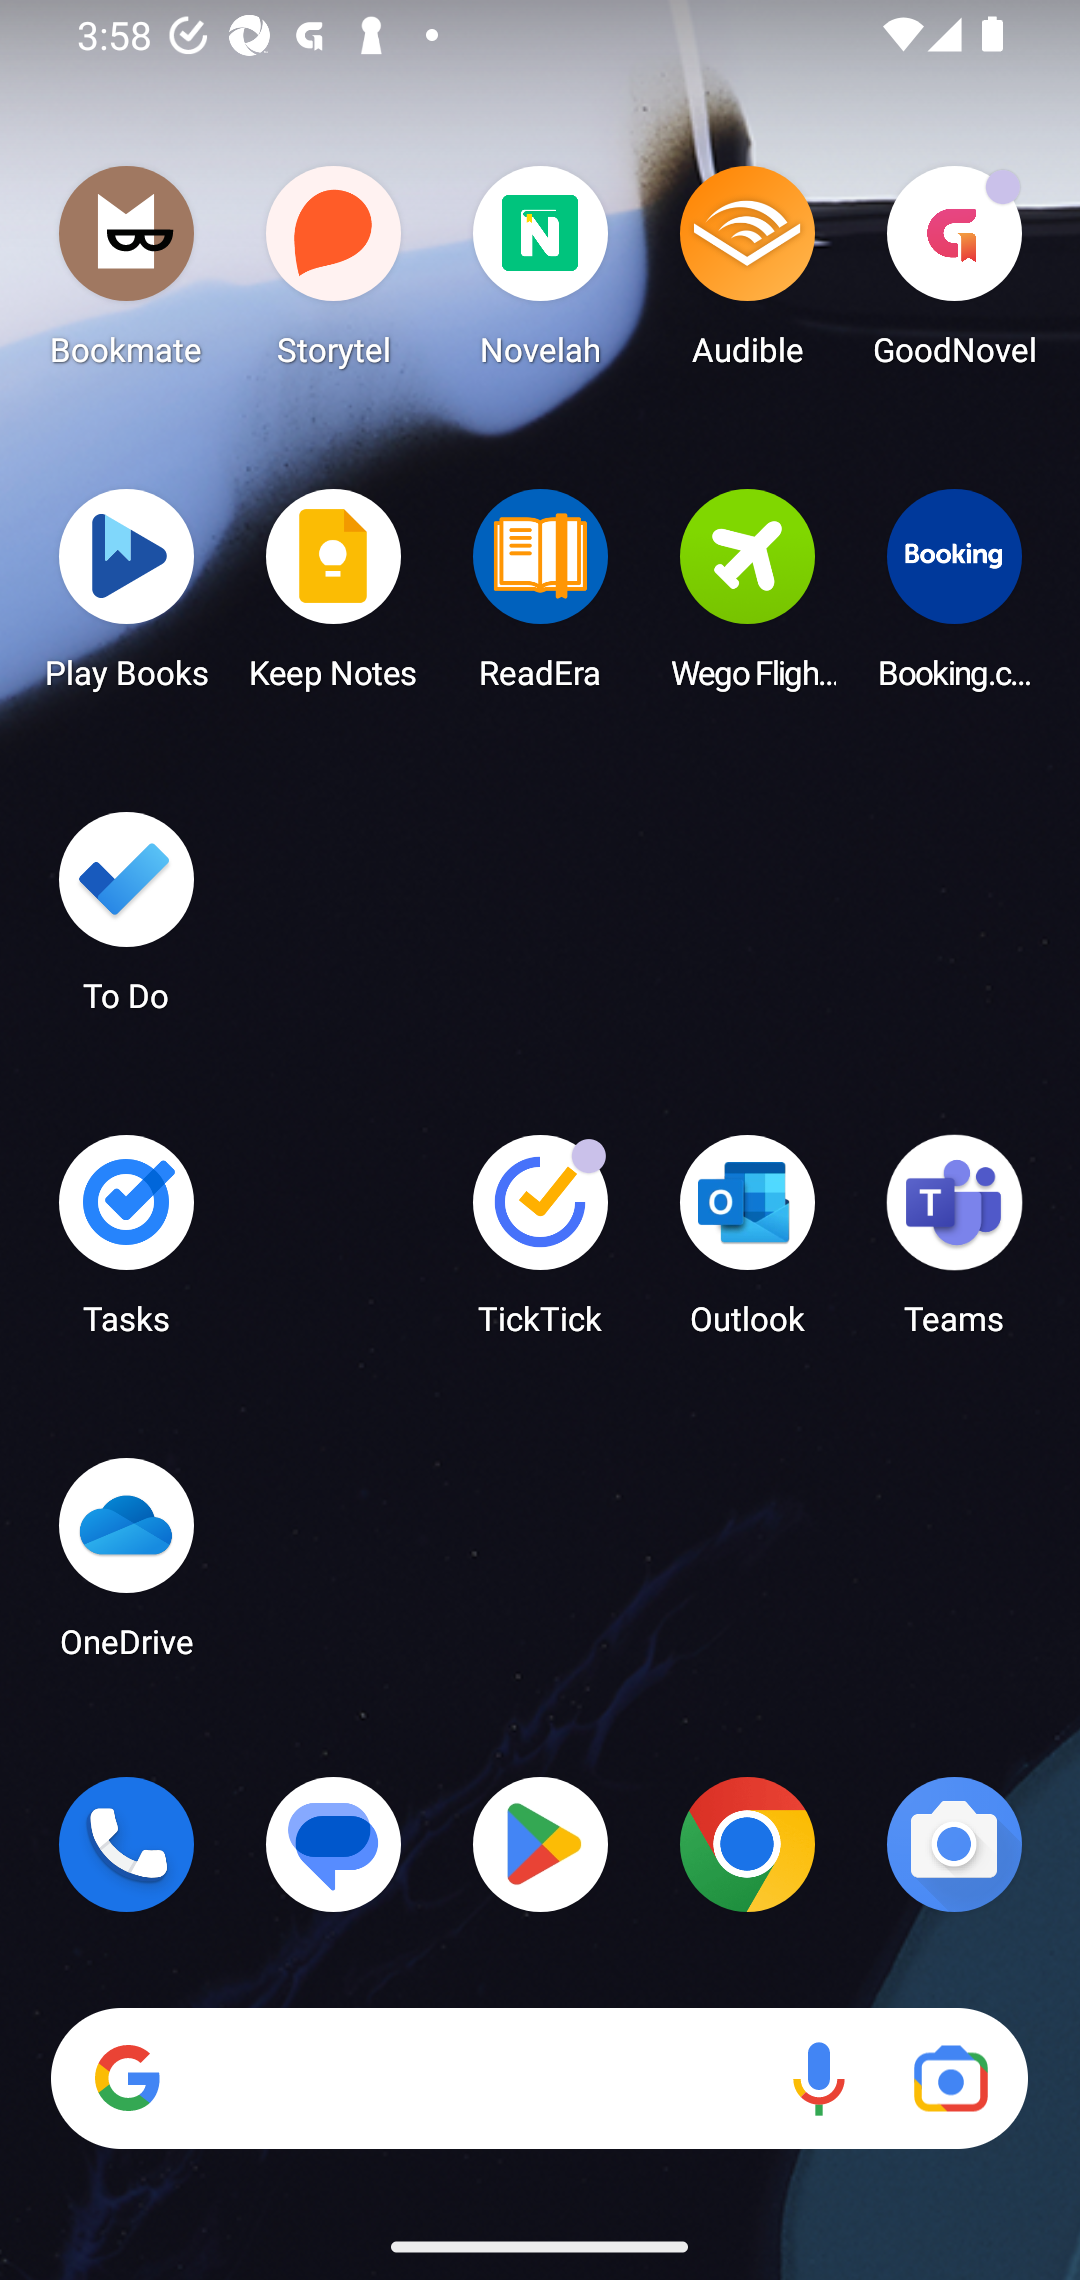 This screenshot has height=2280, width=1080. What do you see at coordinates (747, 597) in the screenshot?
I see `Wego Flights & Hotels` at bounding box center [747, 597].